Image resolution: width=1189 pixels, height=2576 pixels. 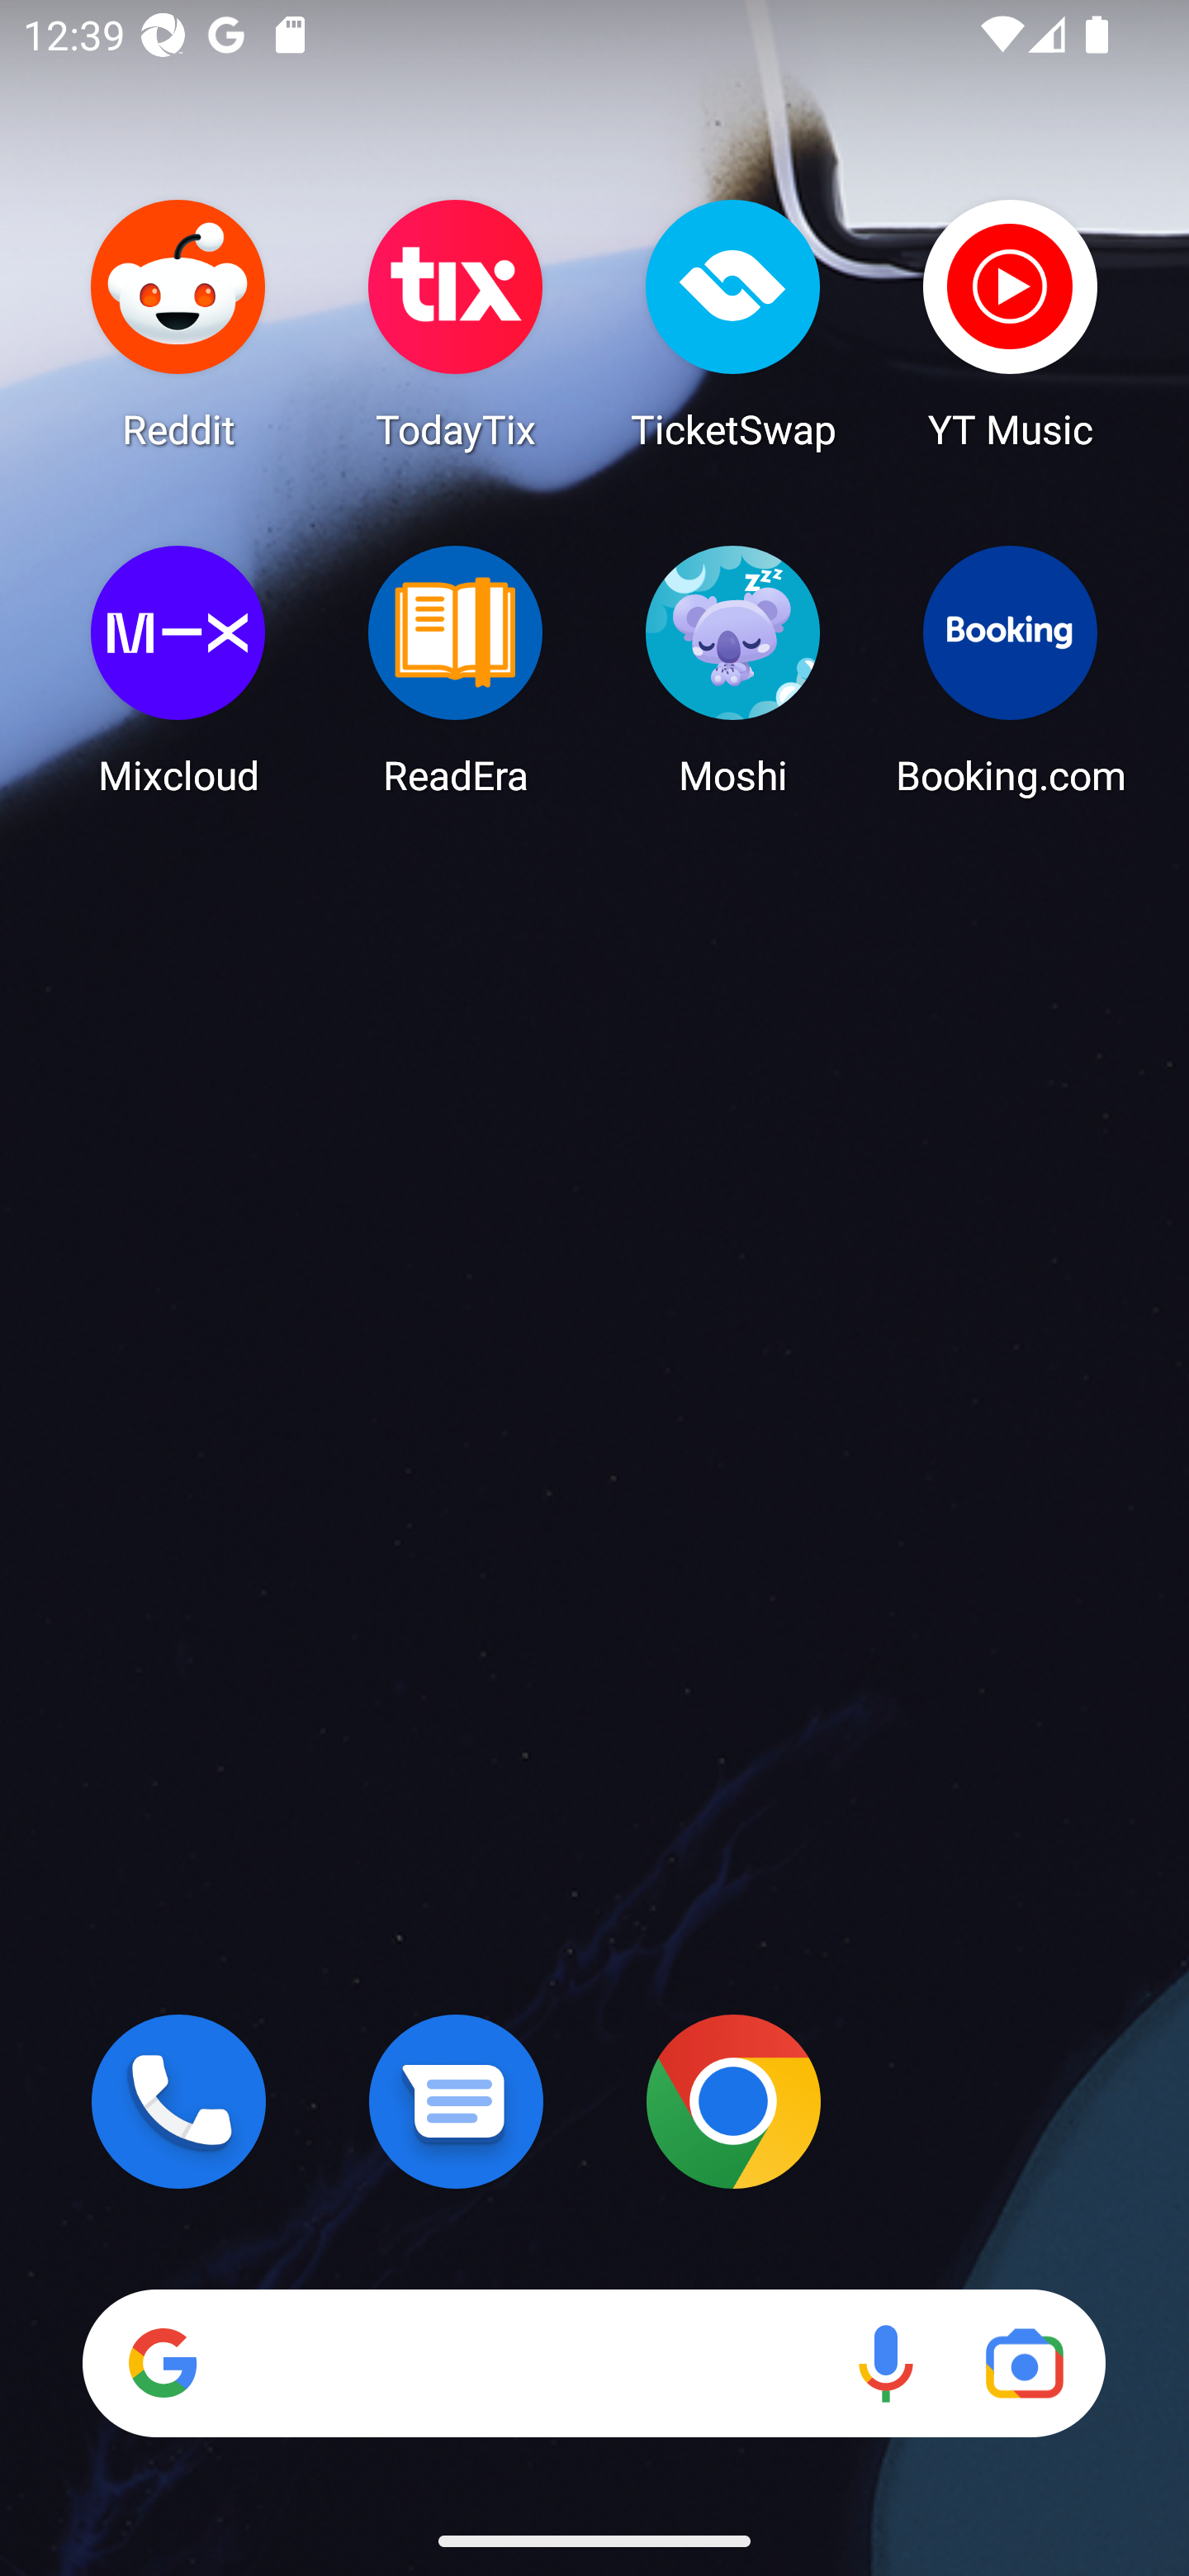 What do you see at coordinates (1011, 670) in the screenshot?
I see `Booking.com` at bounding box center [1011, 670].